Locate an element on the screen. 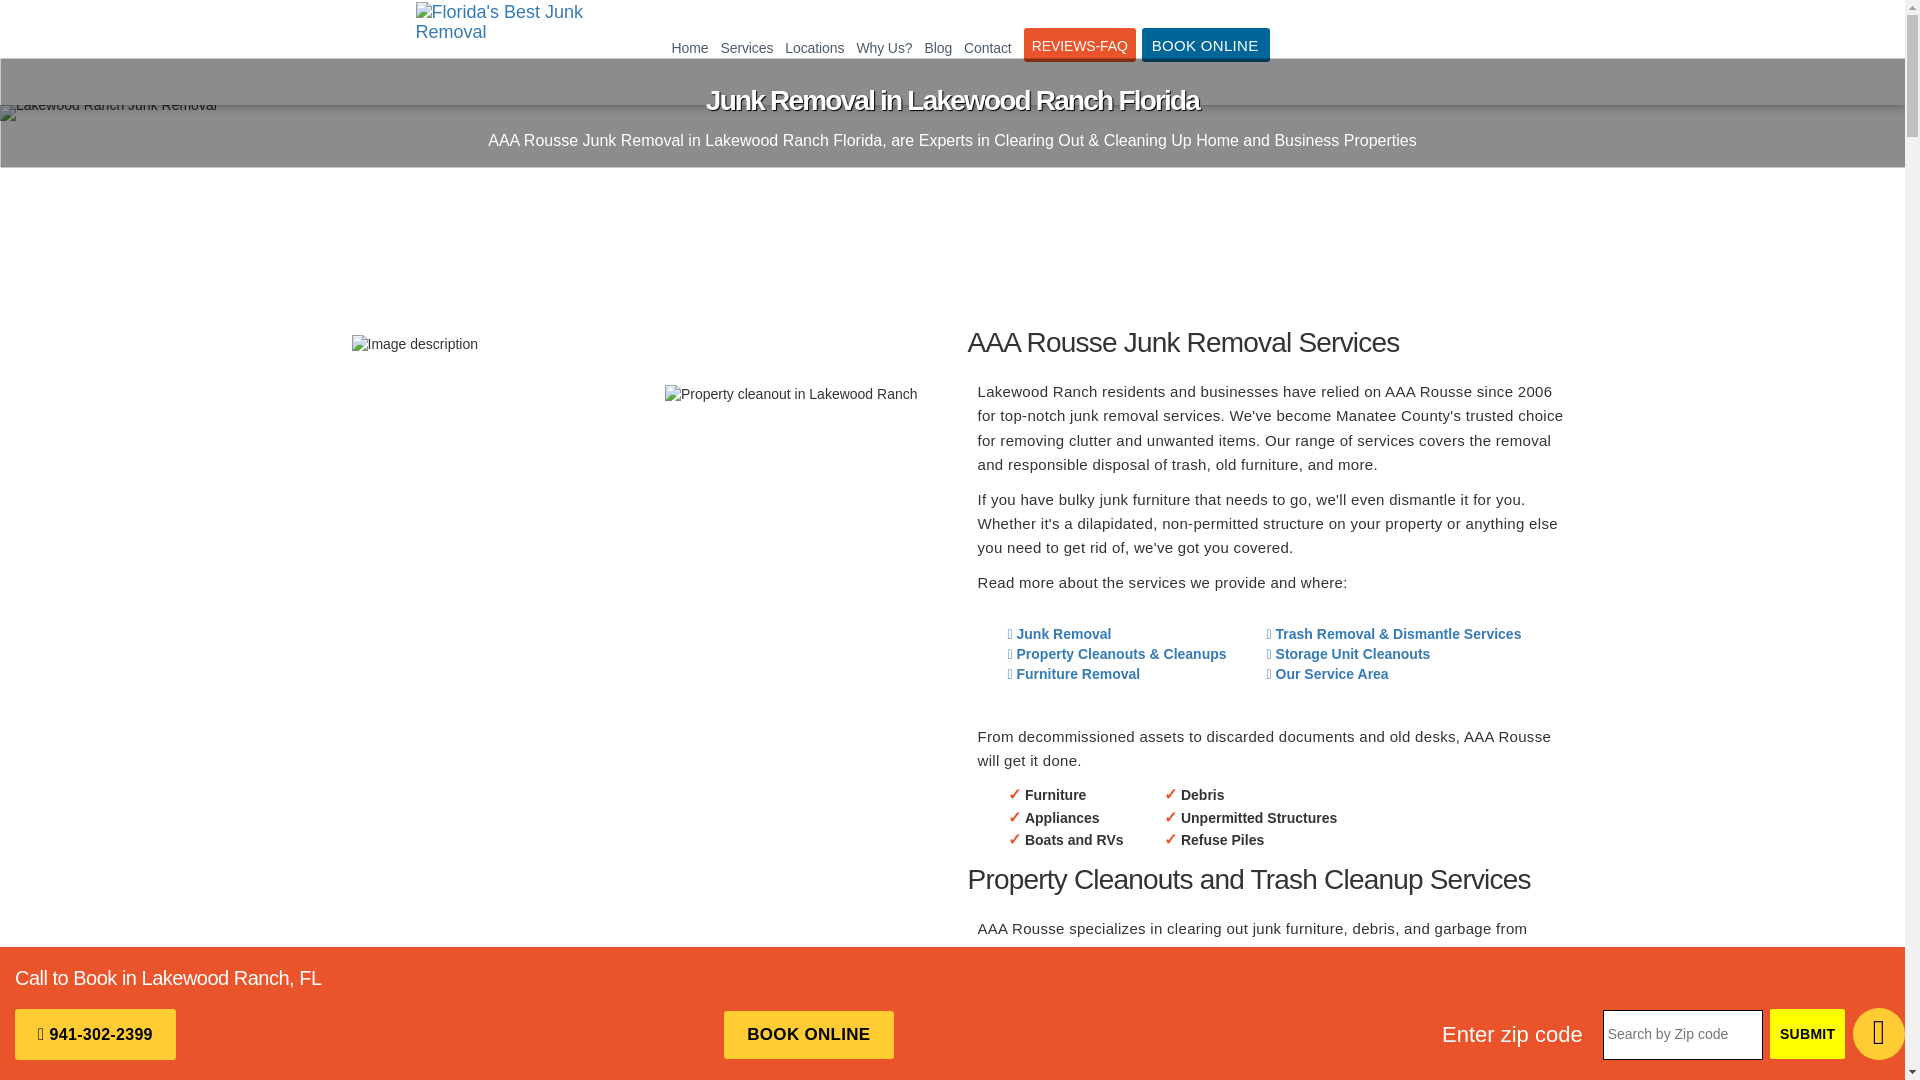 The height and width of the screenshot is (1080, 1920). REVIEWS-FAQ is located at coordinates (1080, 44).